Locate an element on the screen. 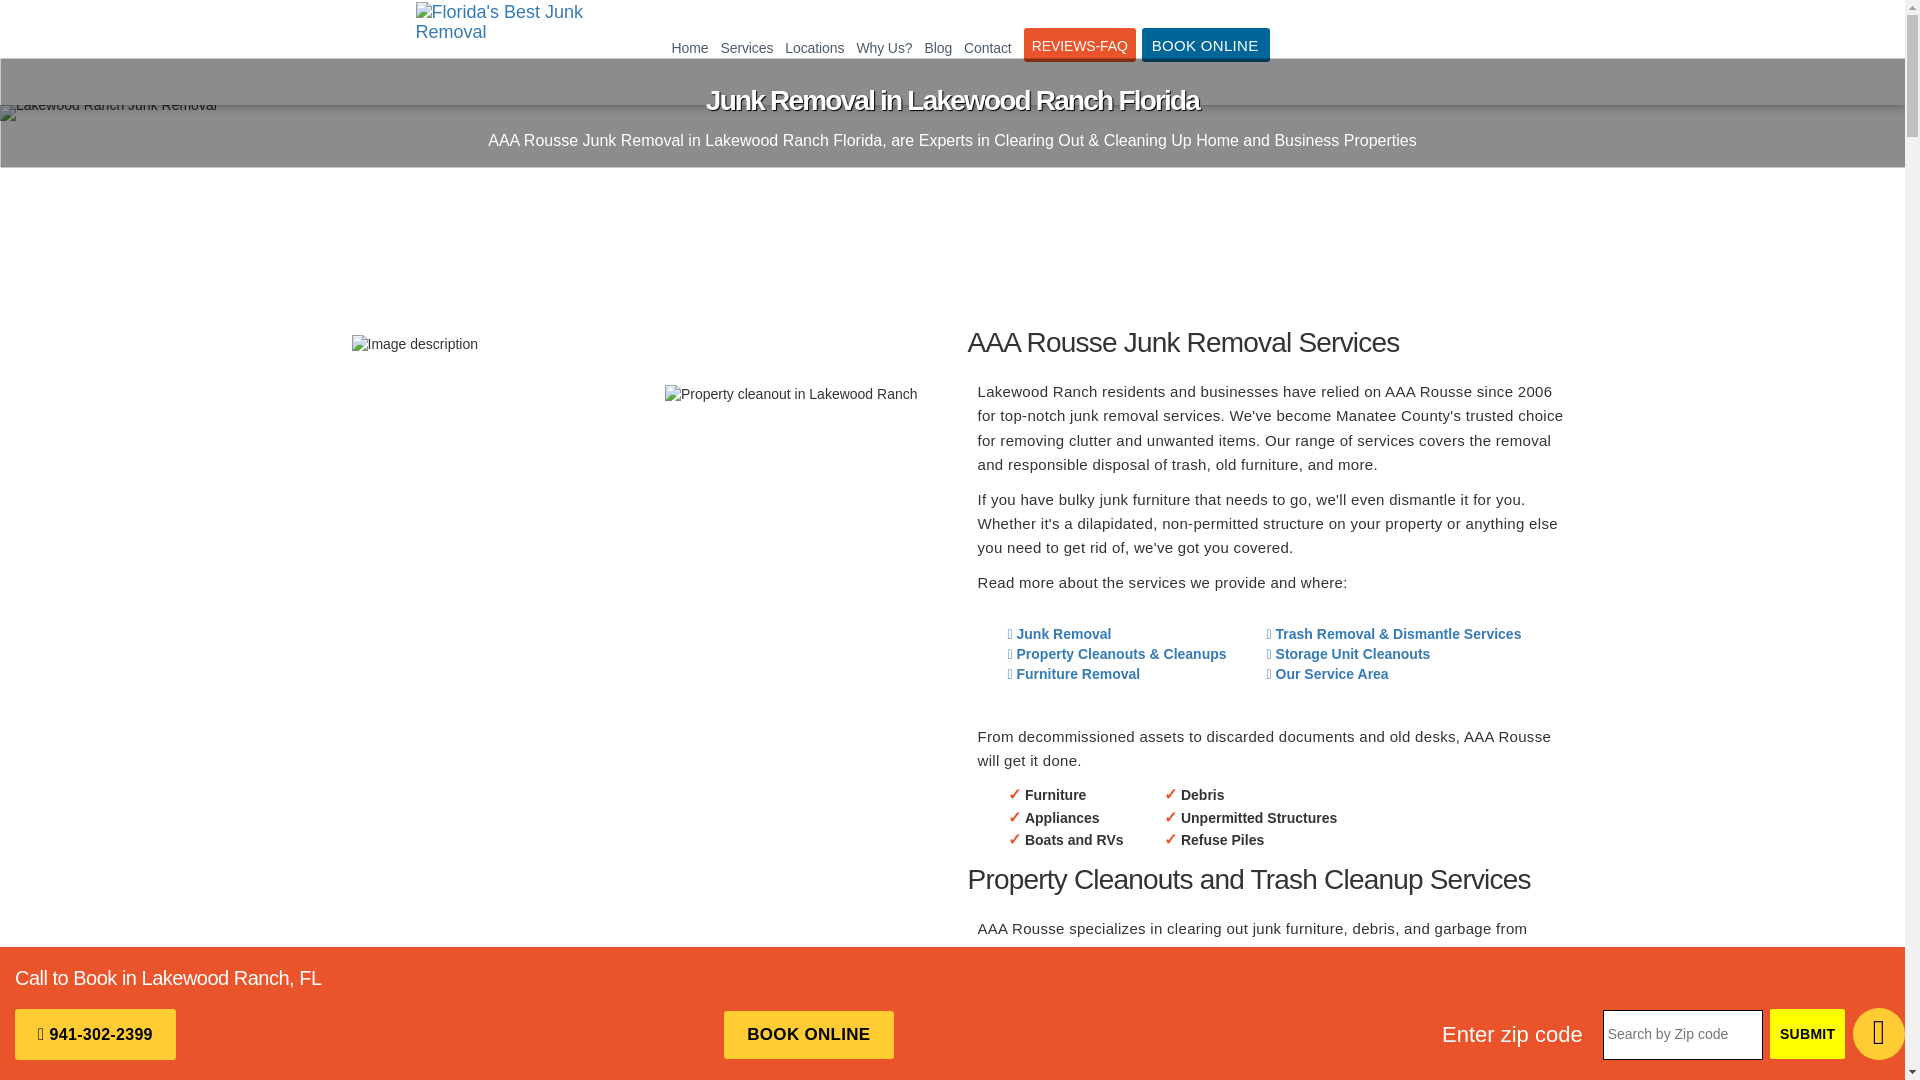 The height and width of the screenshot is (1080, 1920). REVIEWS-FAQ is located at coordinates (1080, 44).